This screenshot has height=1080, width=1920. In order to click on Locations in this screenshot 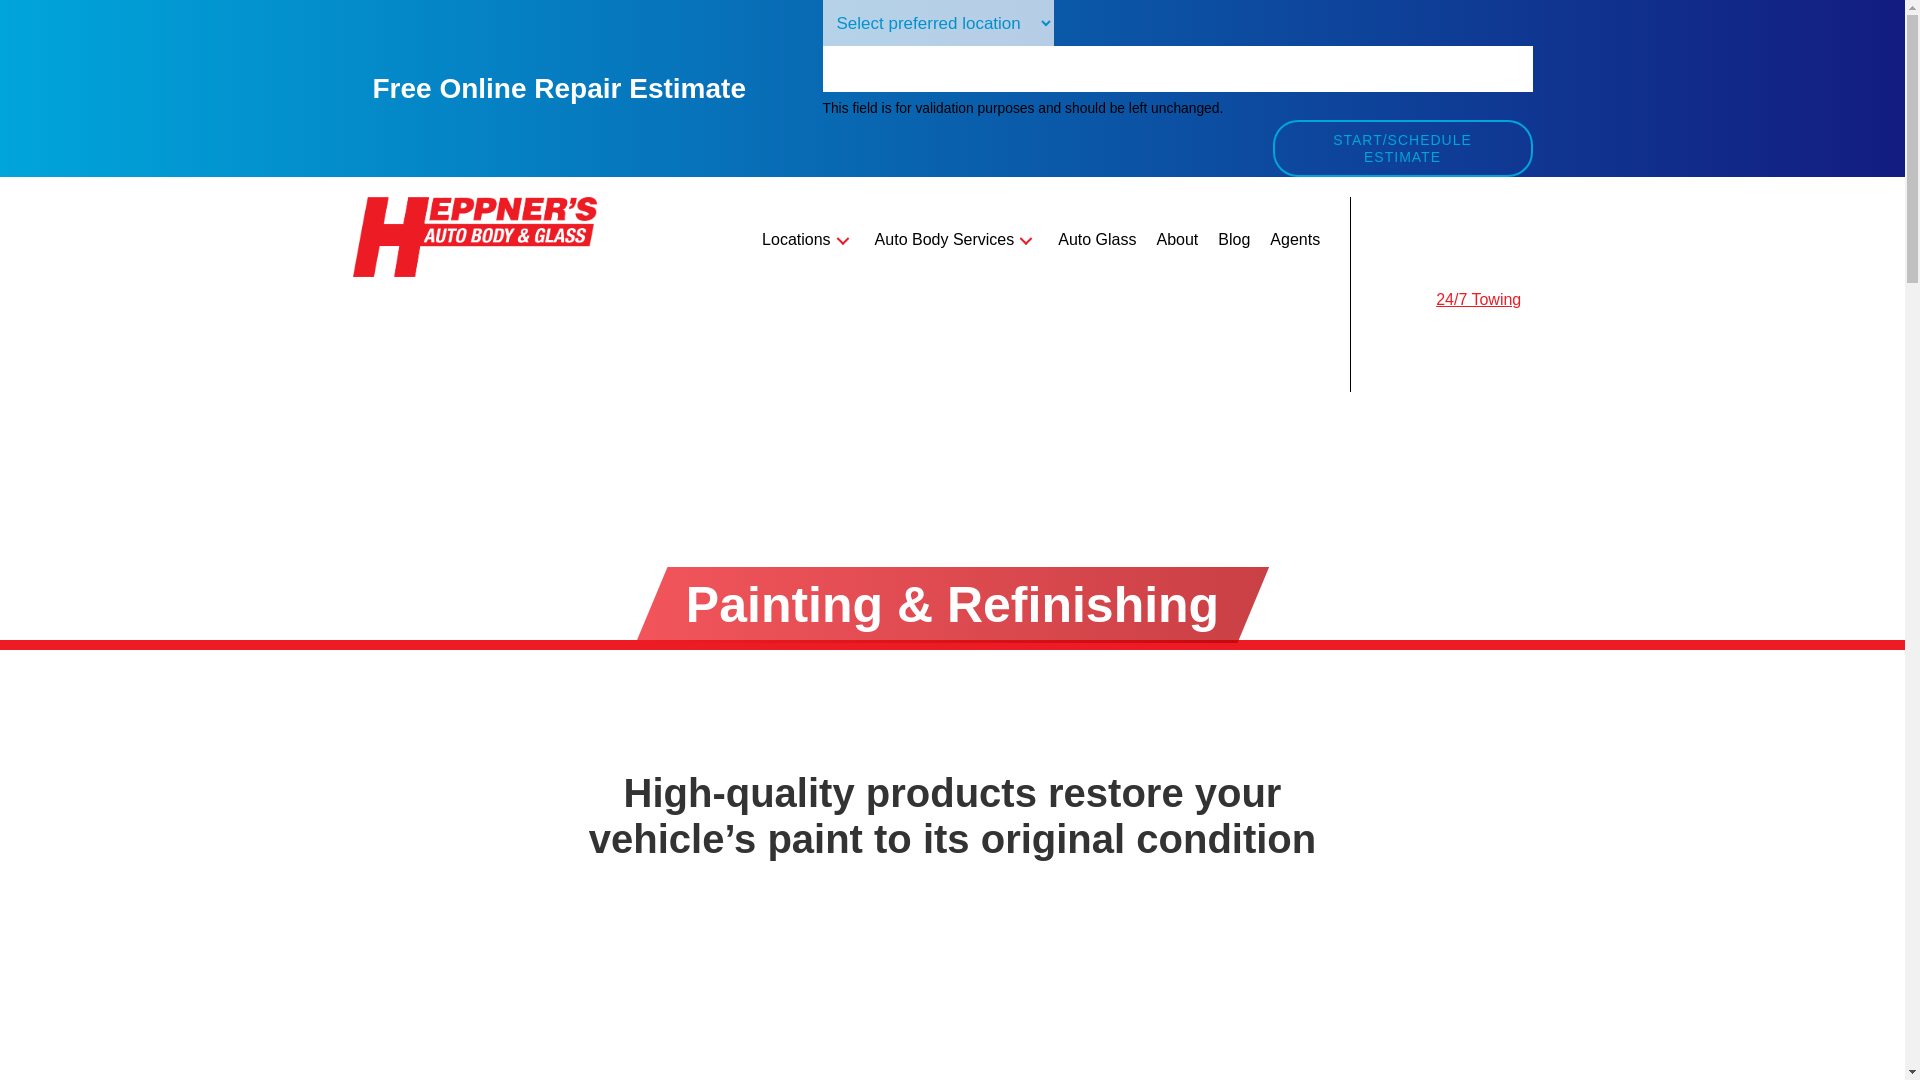, I will do `click(808, 240)`.